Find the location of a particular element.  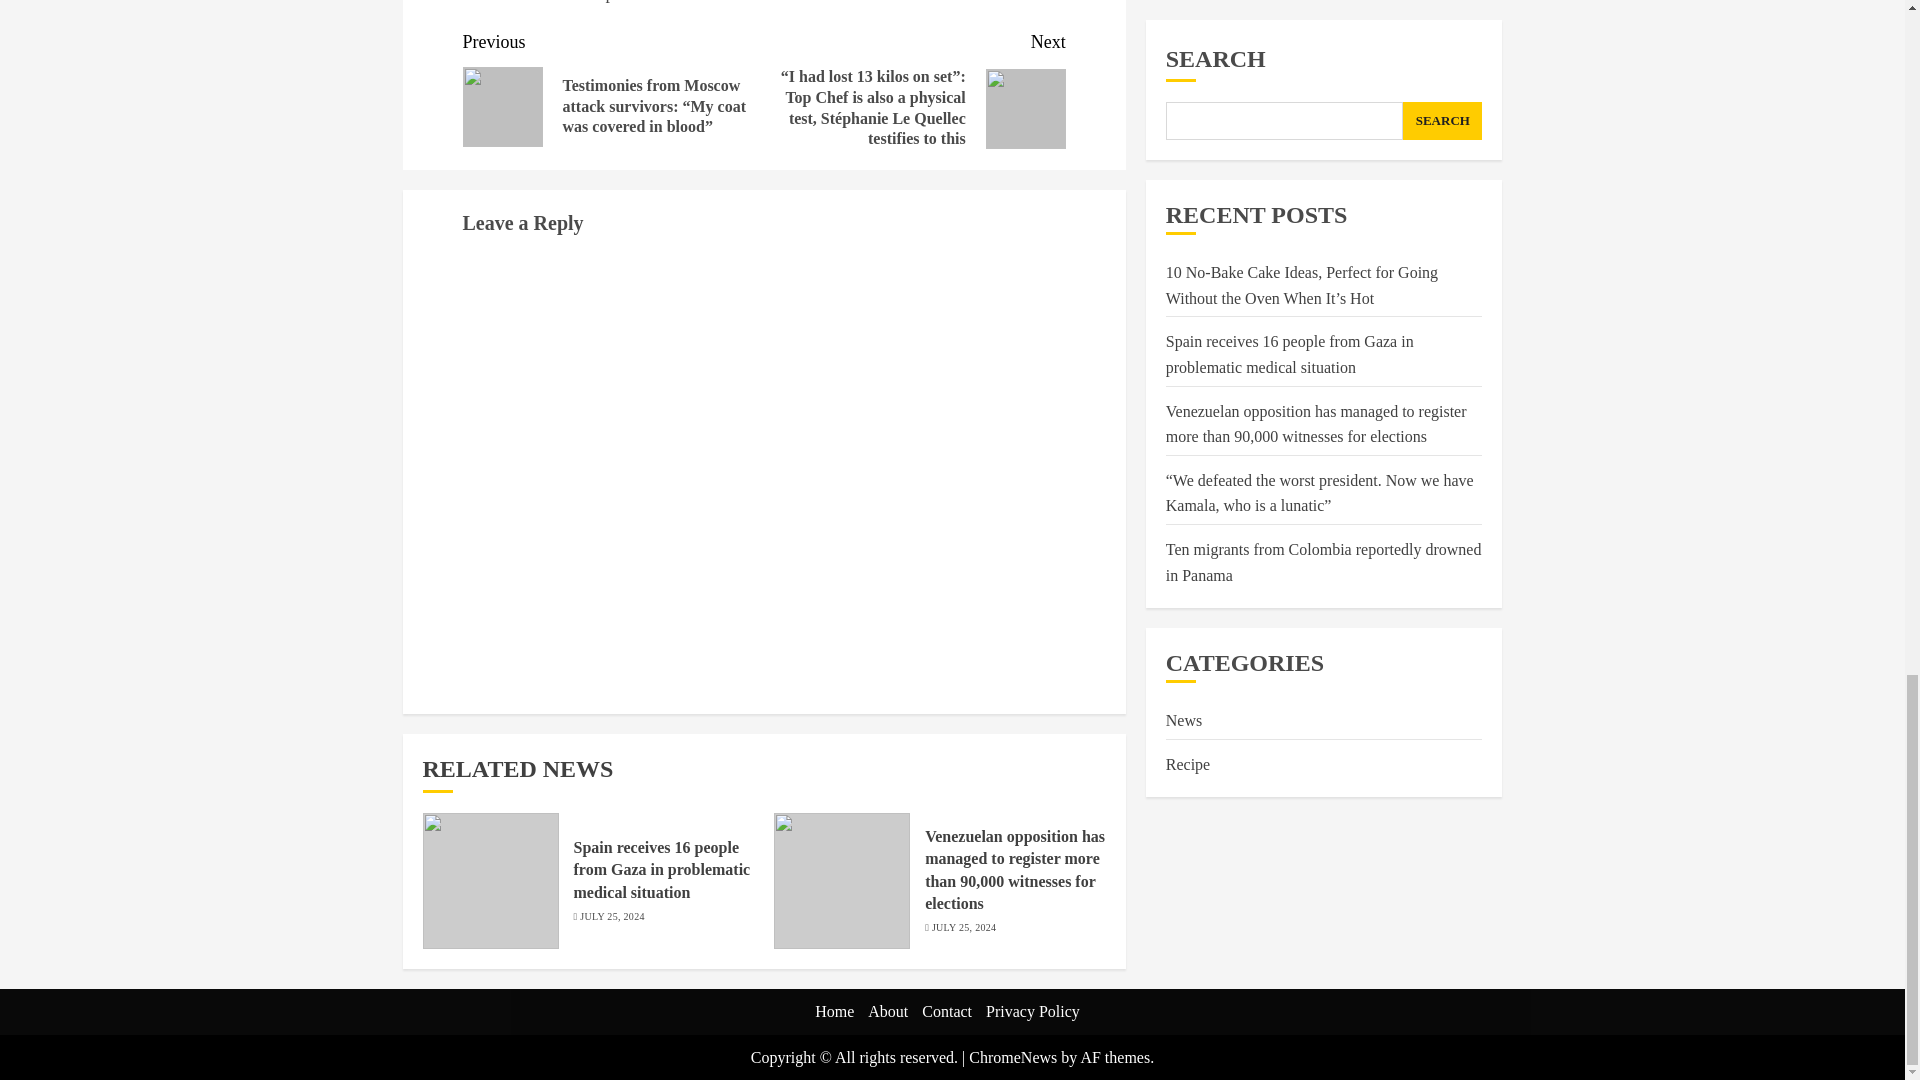

JULY 25, 2024 is located at coordinates (964, 928).